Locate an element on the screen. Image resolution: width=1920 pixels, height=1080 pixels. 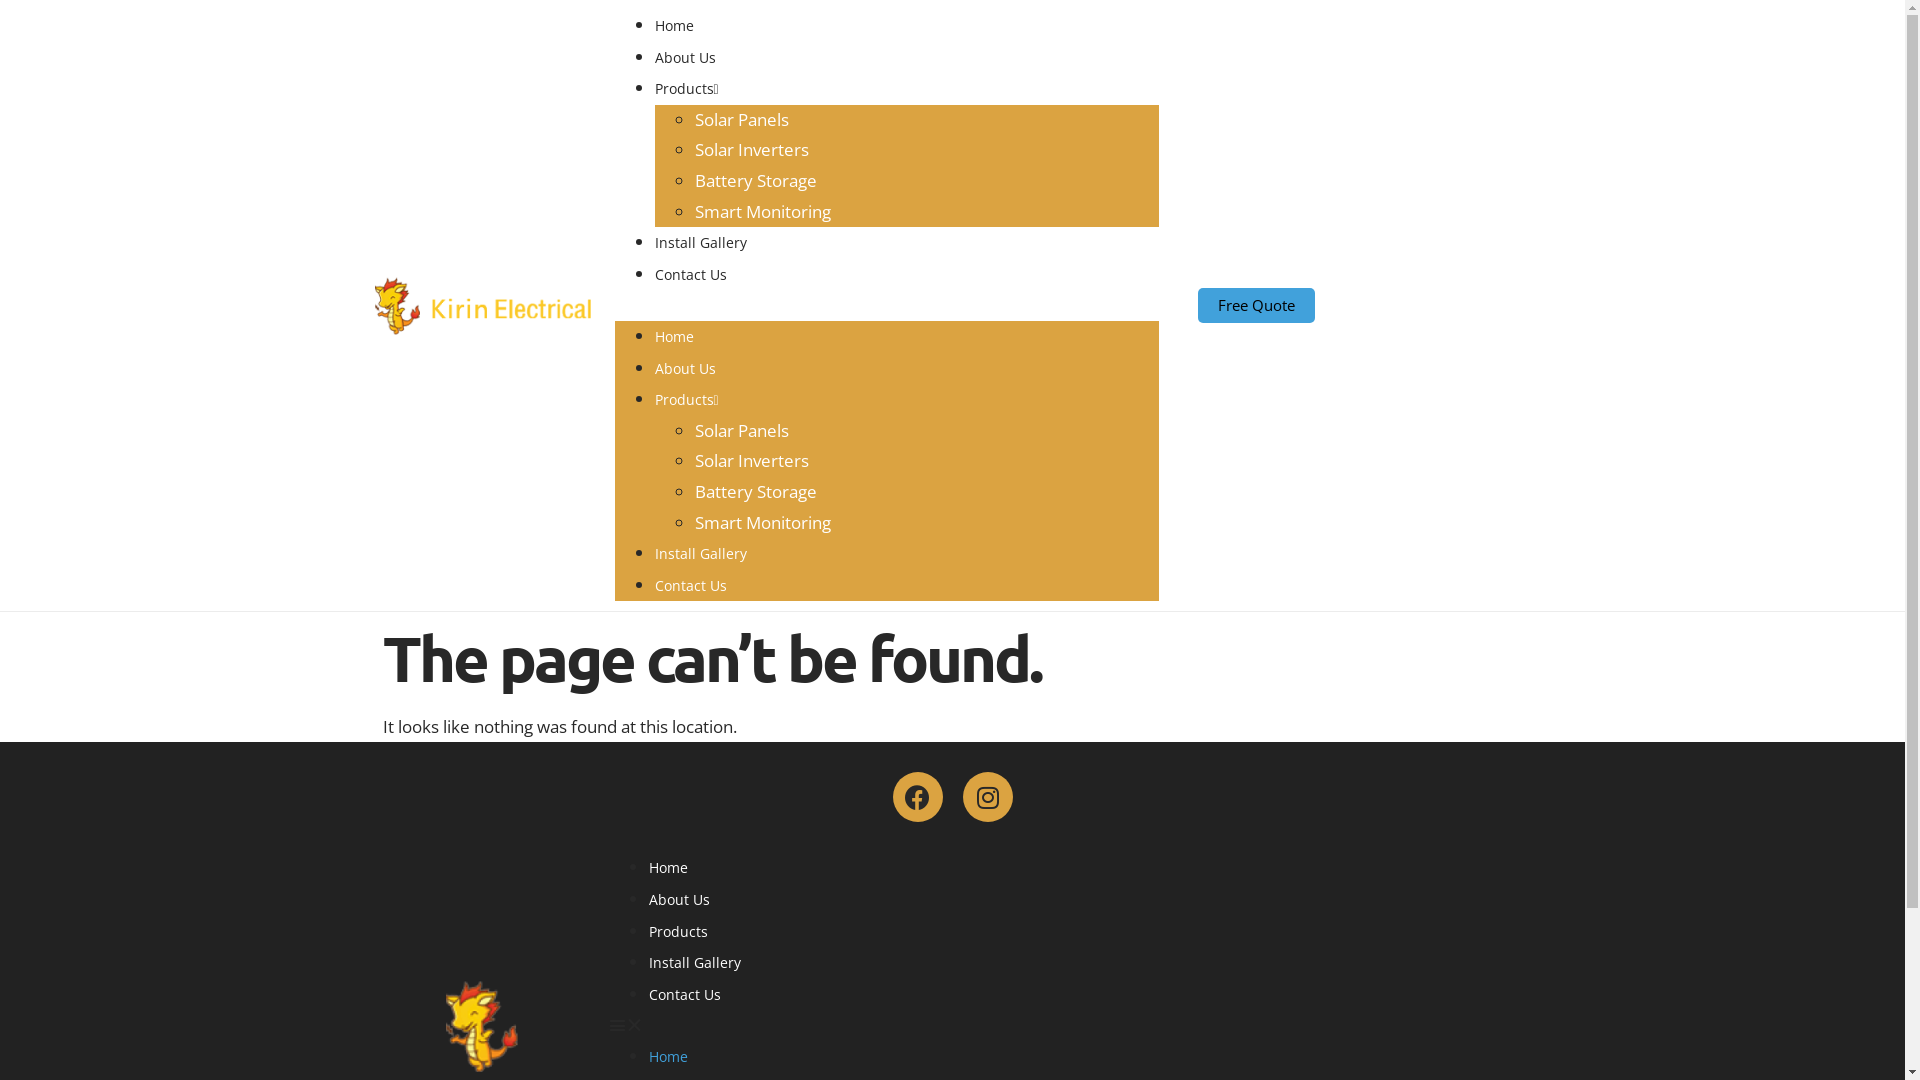
Smart Monitoring is located at coordinates (762, 522).